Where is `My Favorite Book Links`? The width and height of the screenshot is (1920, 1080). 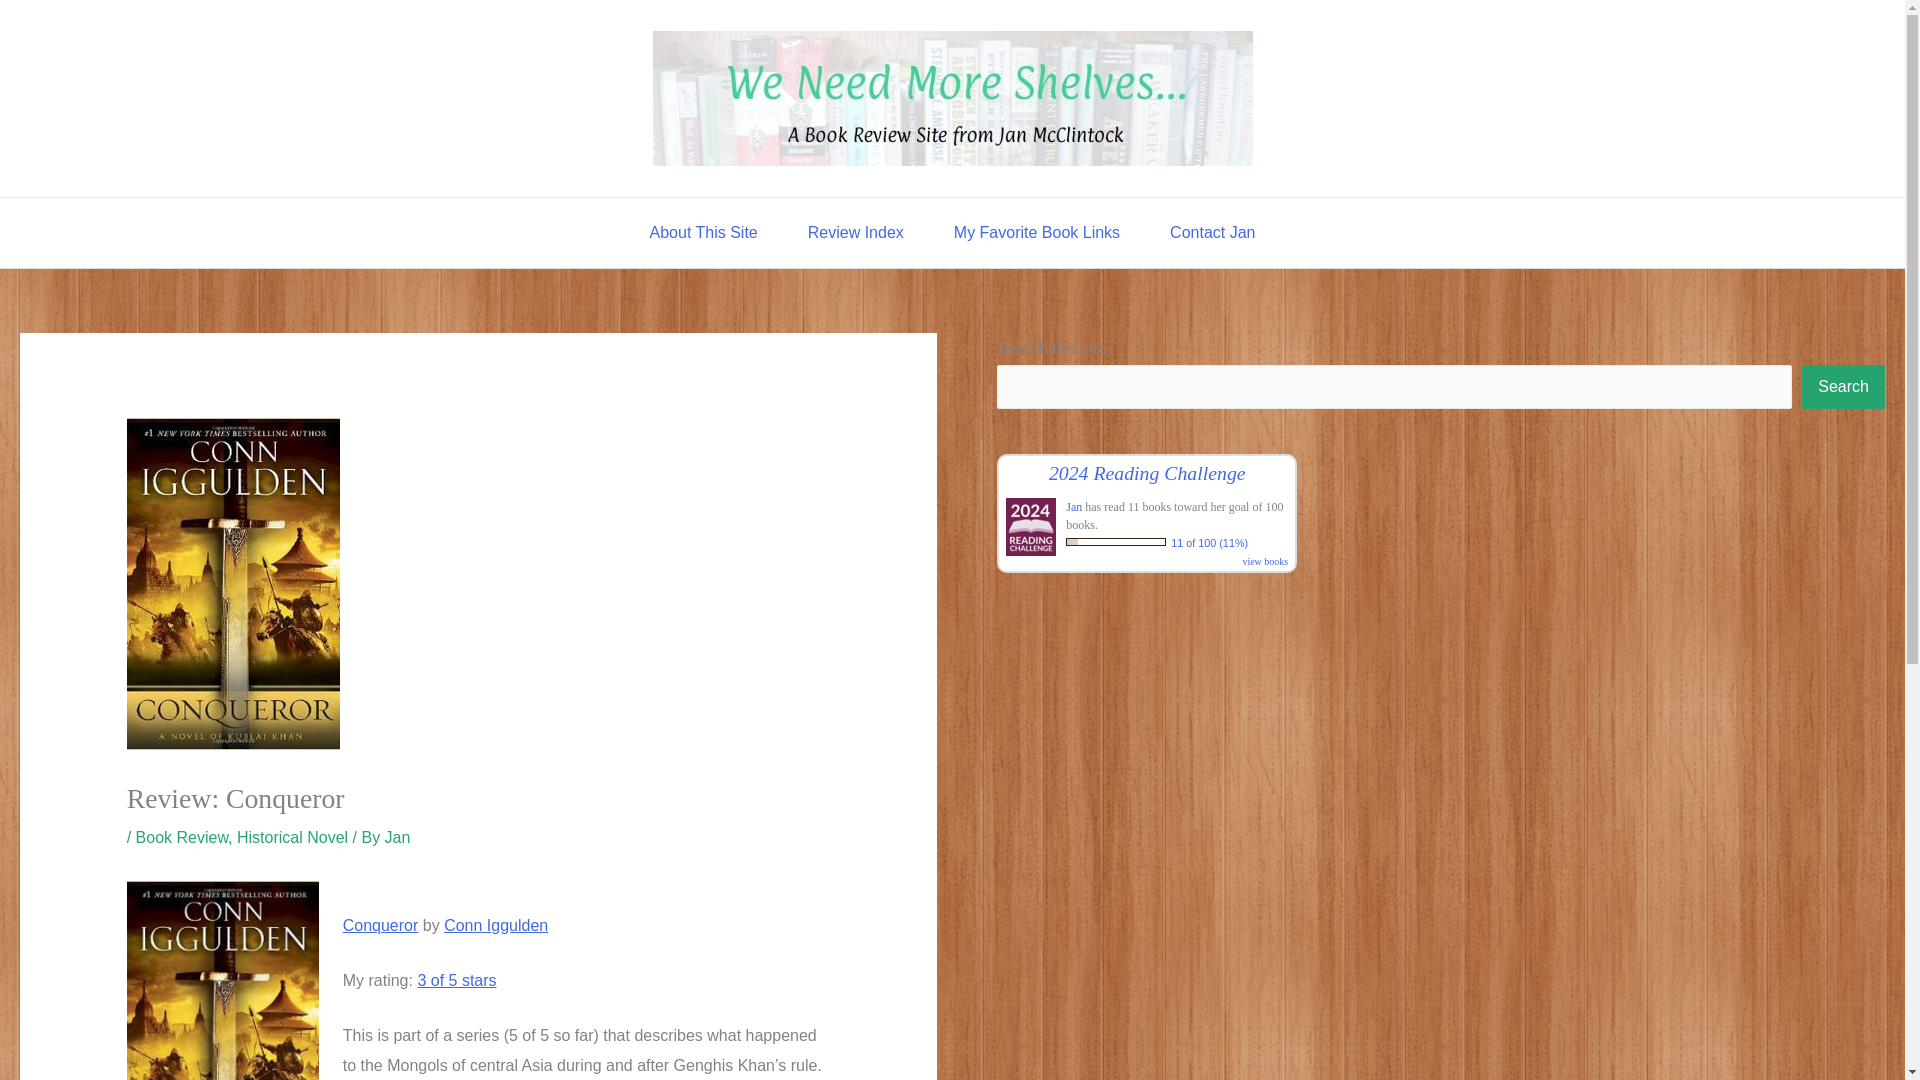
My Favorite Book Links is located at coordinates (1036, 232).